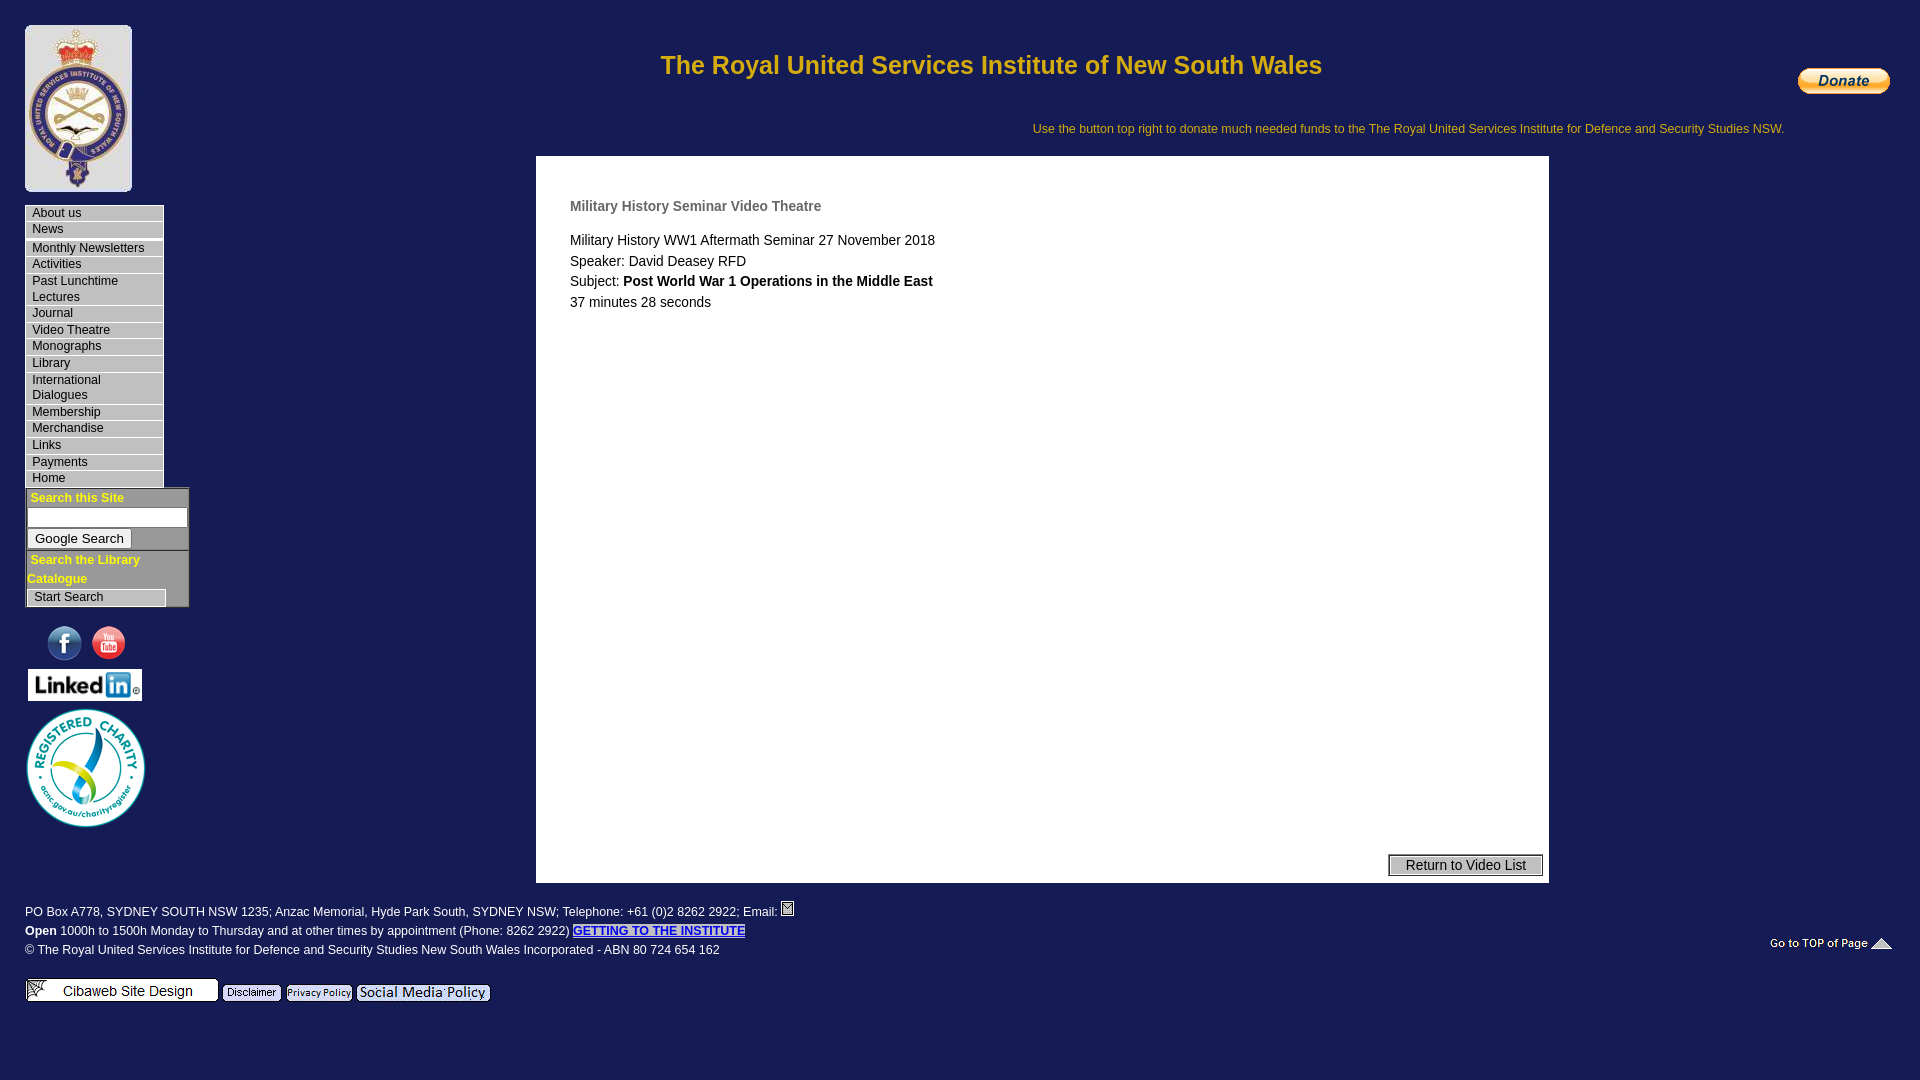  What do you see at coordinates (94, 413) in the screenshot?
I see `Membership` at bounding box center [94, 413].